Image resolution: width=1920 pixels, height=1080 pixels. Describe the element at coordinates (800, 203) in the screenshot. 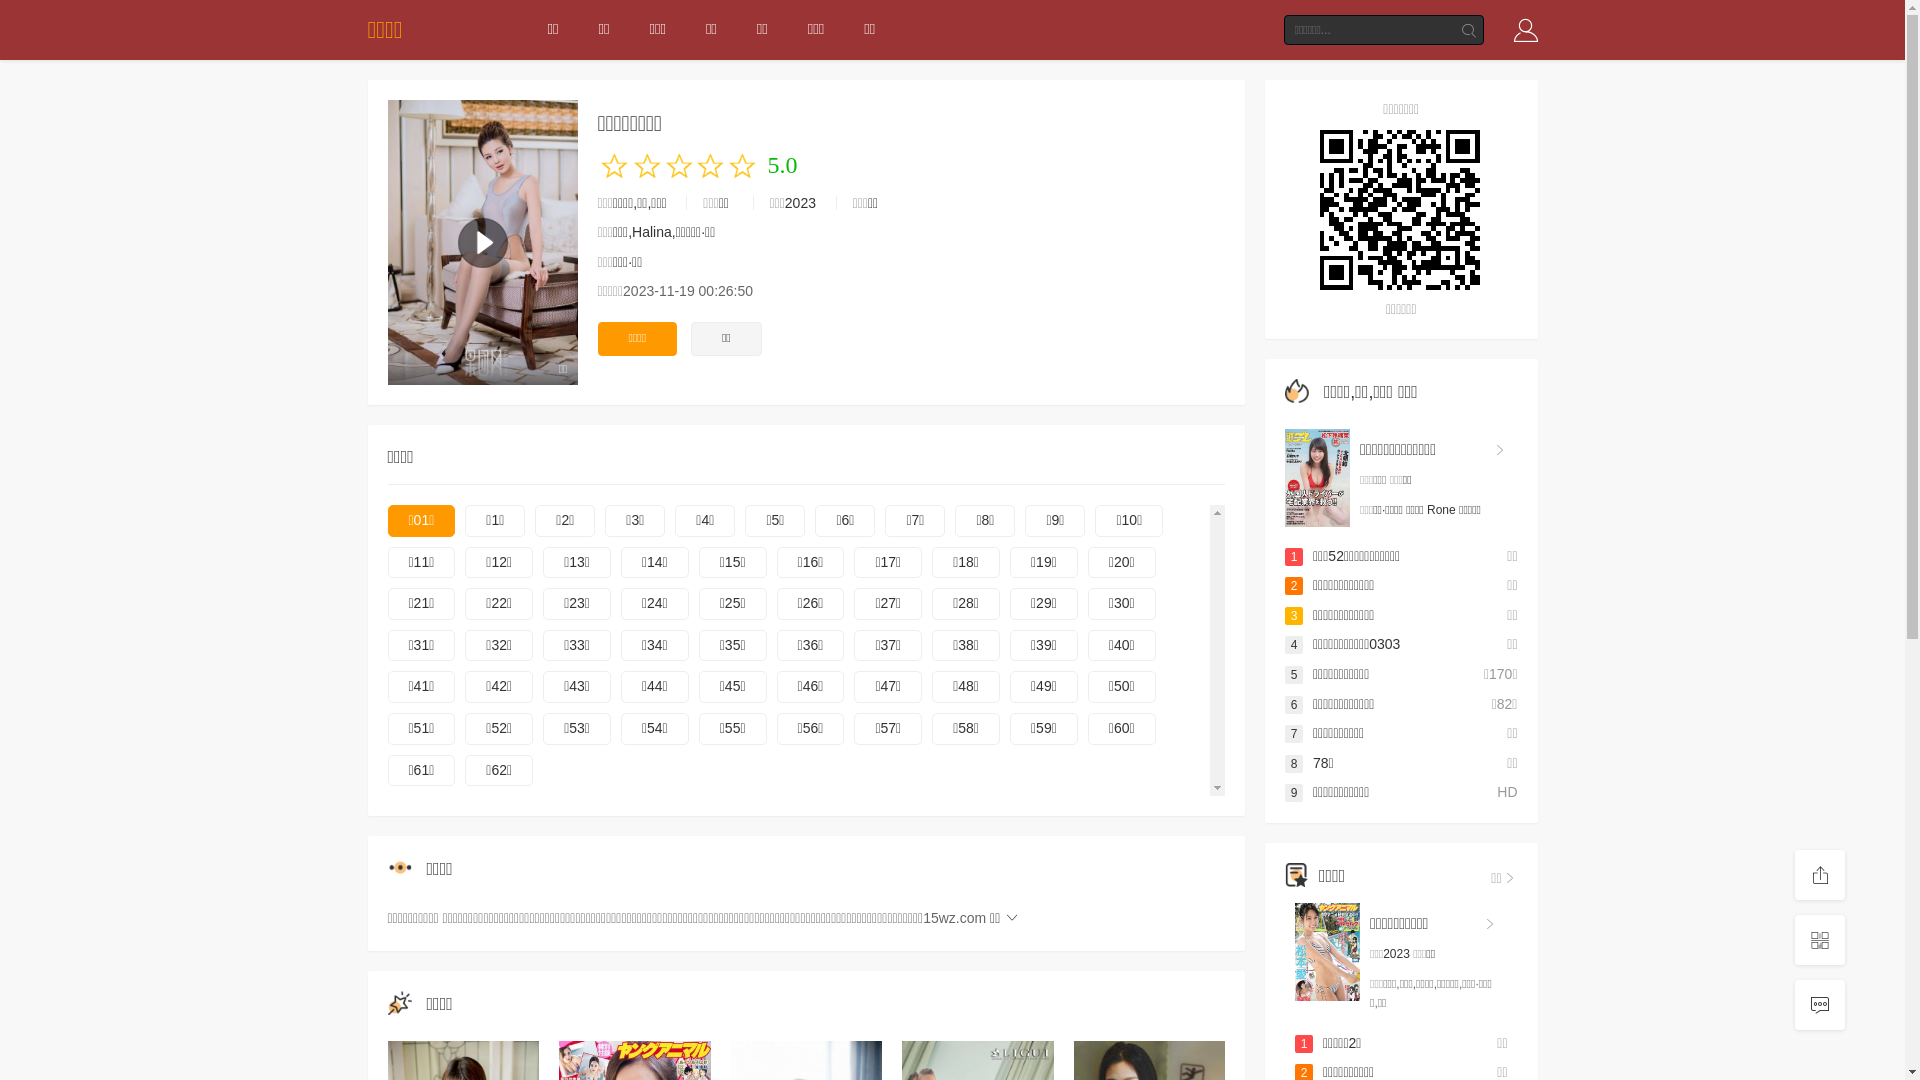

I see `2023` at that location.